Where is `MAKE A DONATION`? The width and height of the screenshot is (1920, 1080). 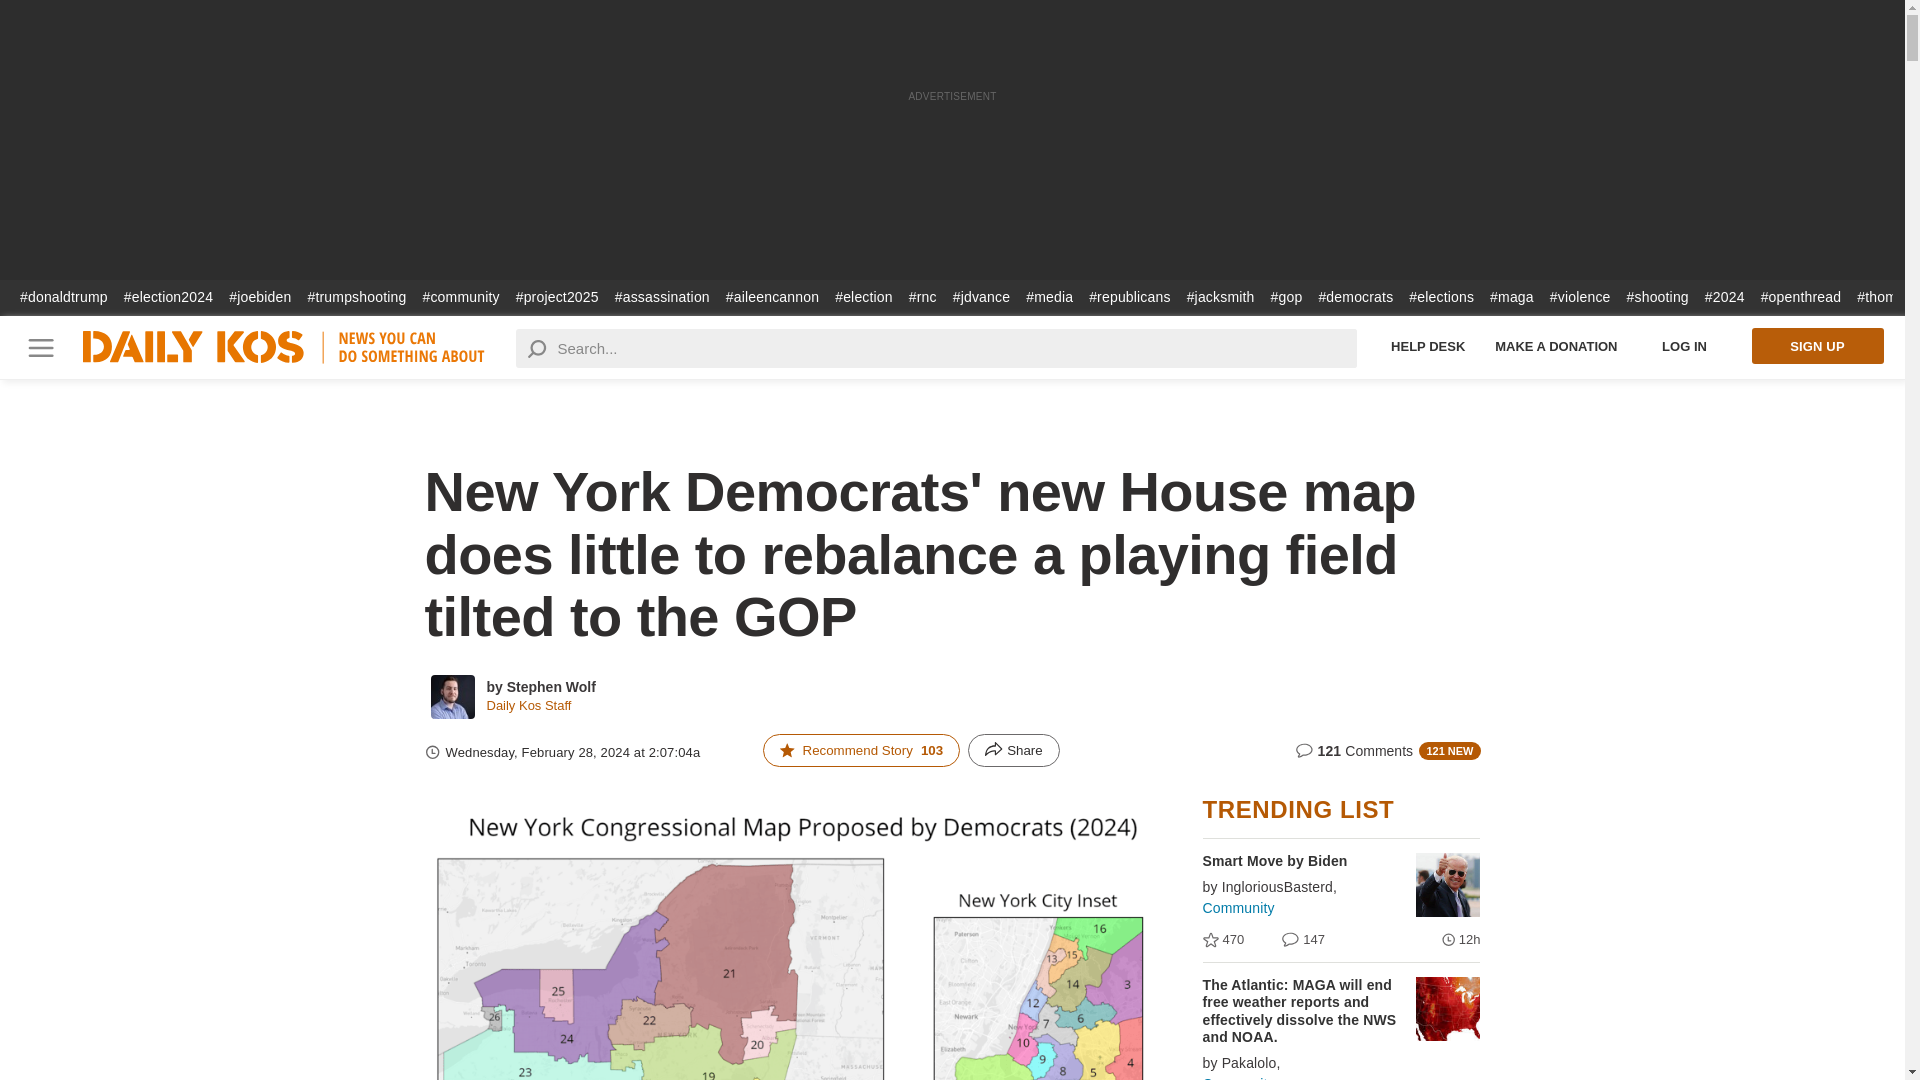 MAKE A DONATION is located at coordinates (1556, 346).